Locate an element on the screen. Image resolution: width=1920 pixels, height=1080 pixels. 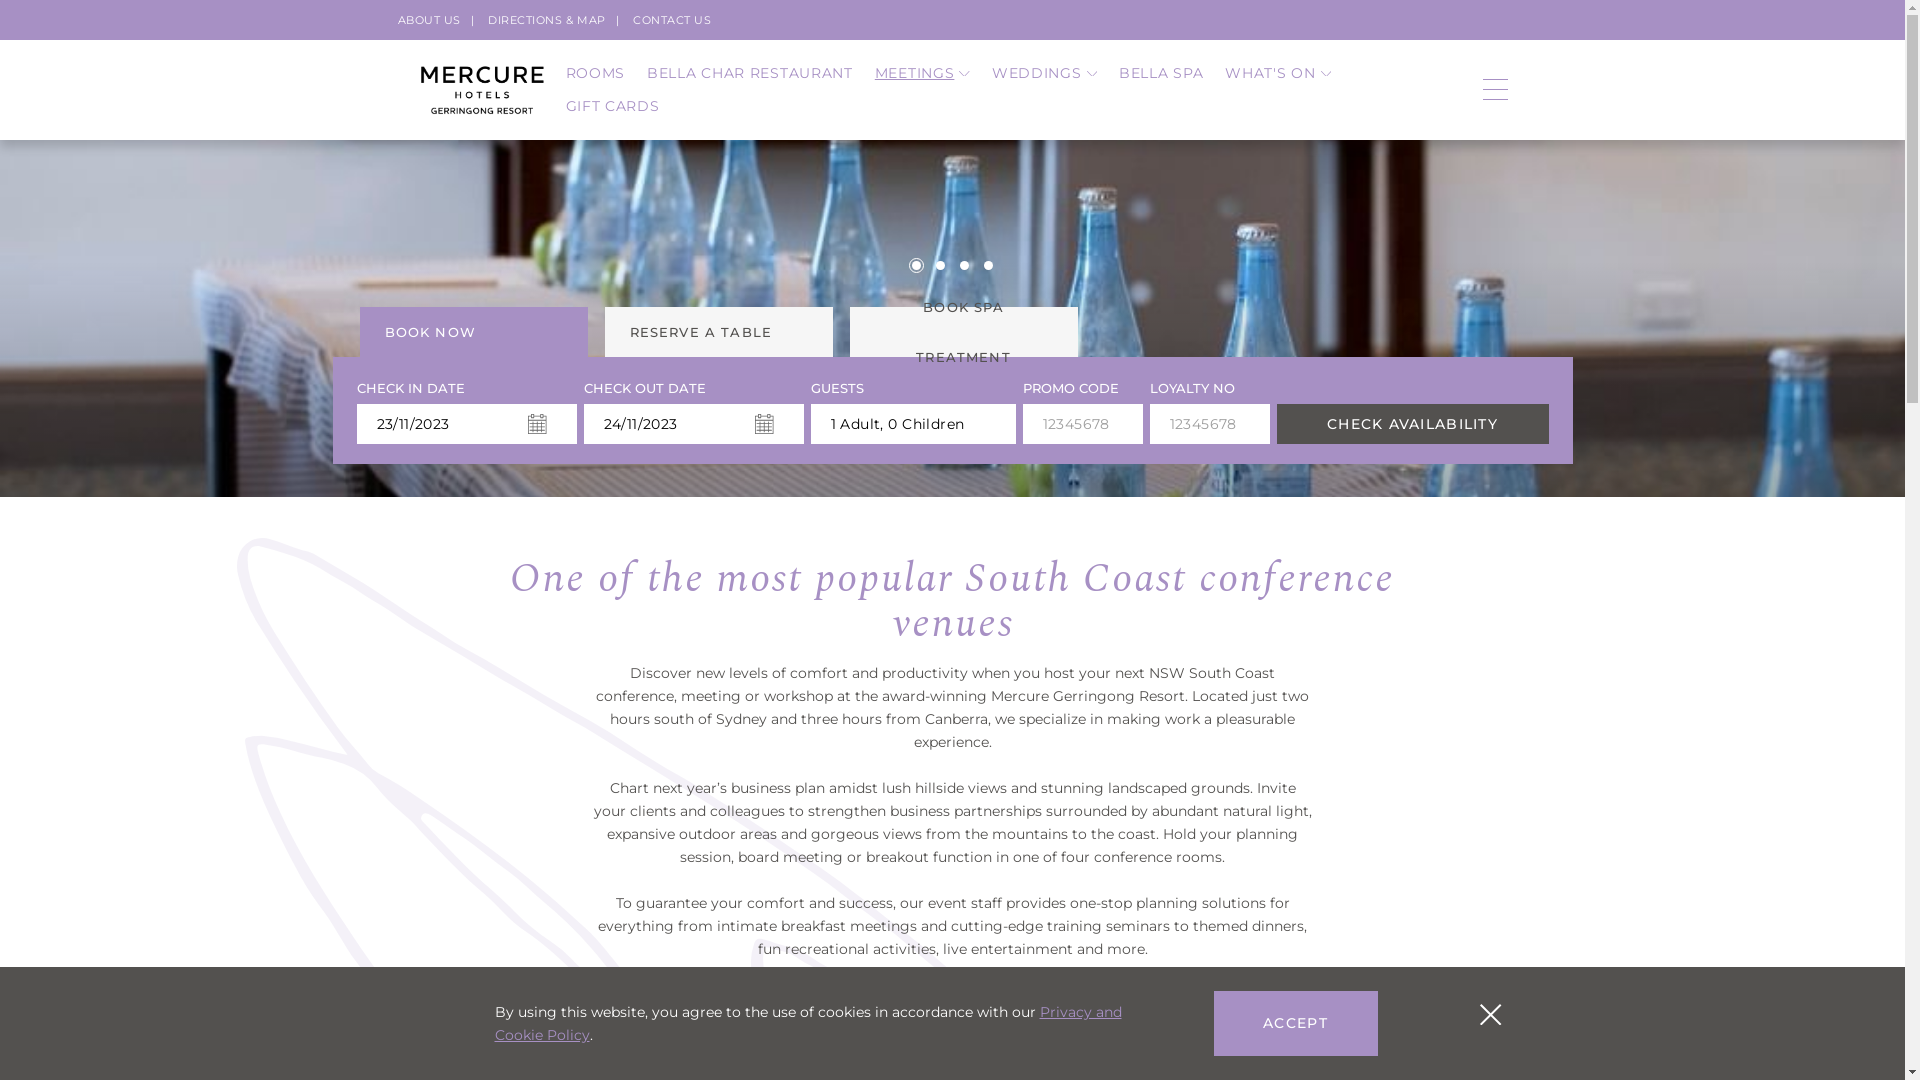
RESERVE A TABLE is located at coordinates (718, 332).